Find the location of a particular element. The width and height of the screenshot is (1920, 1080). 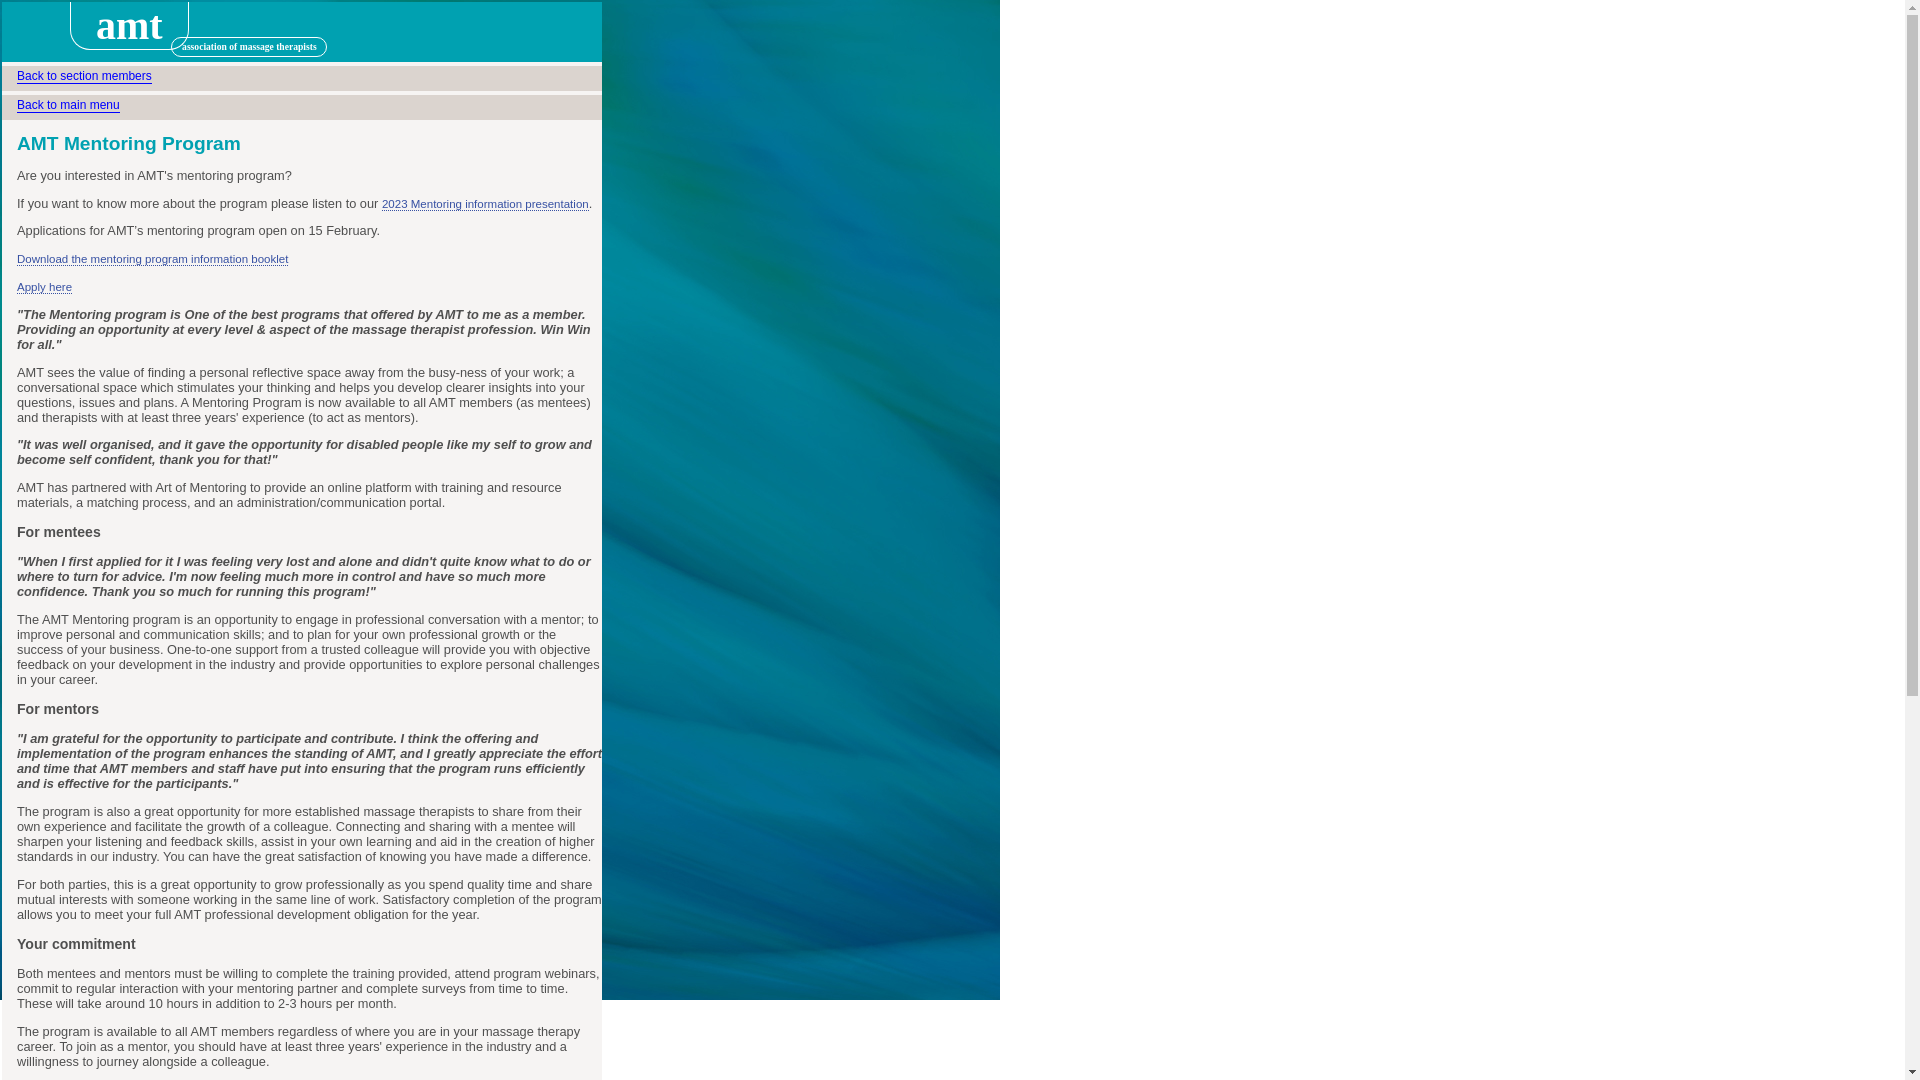

amt is located at coordinates (78, 34).